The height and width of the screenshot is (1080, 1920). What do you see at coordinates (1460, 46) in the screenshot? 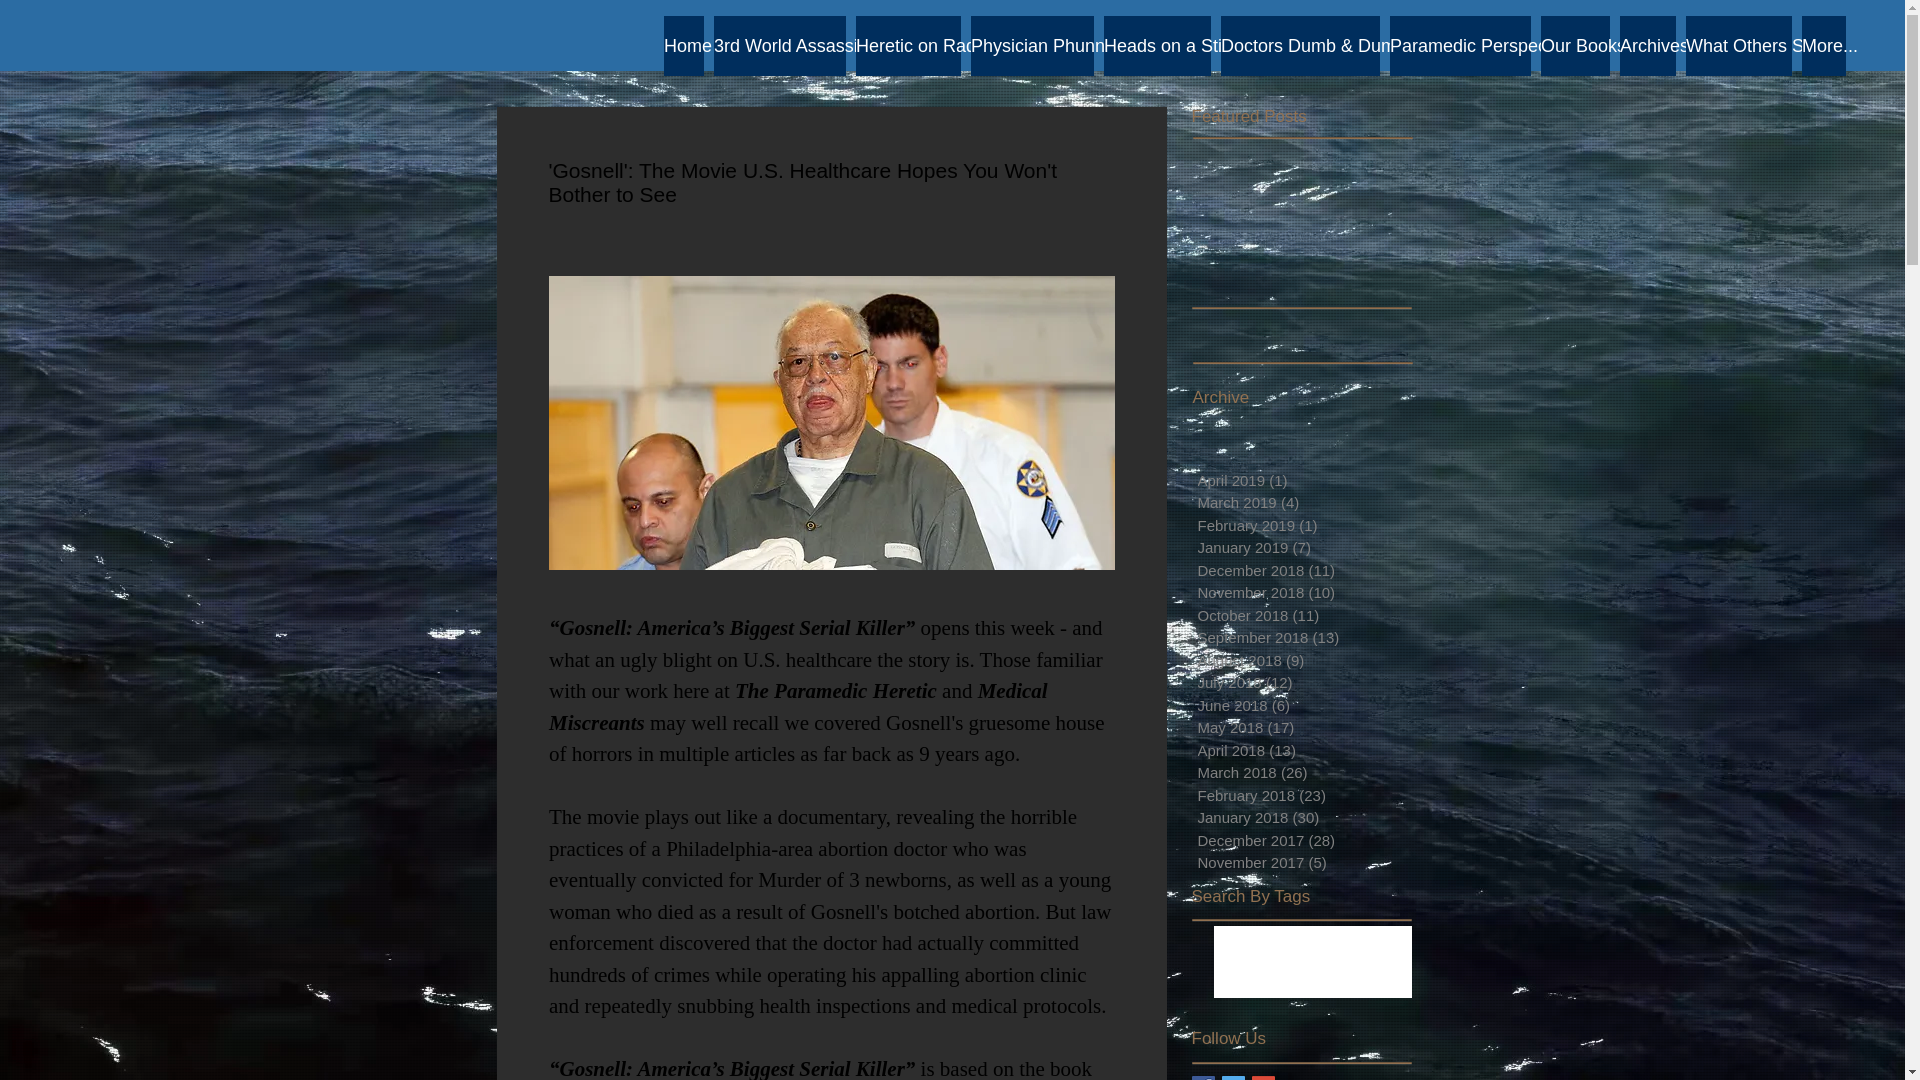
I see `Paramedic Perspective` at bounding box center [1460, 46].